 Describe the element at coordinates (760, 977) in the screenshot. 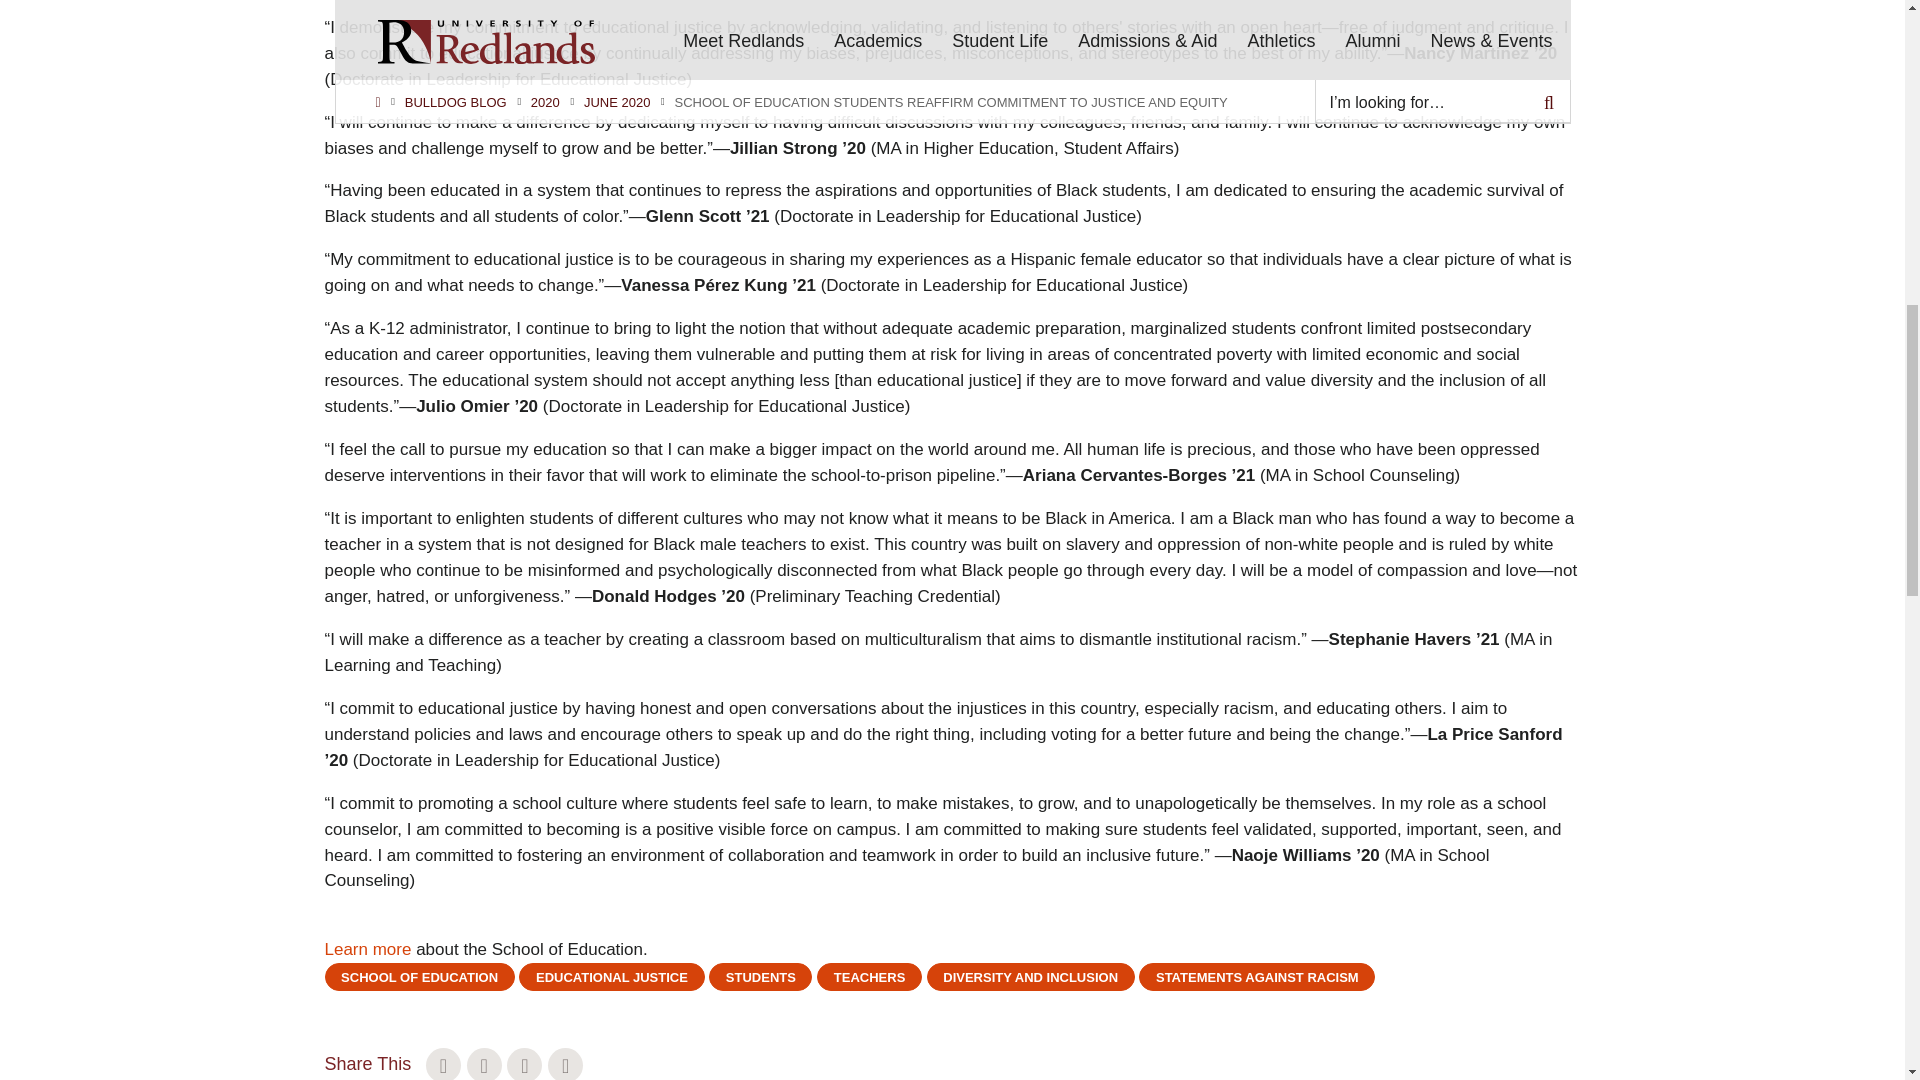

I see `STUDENTS` at that location.